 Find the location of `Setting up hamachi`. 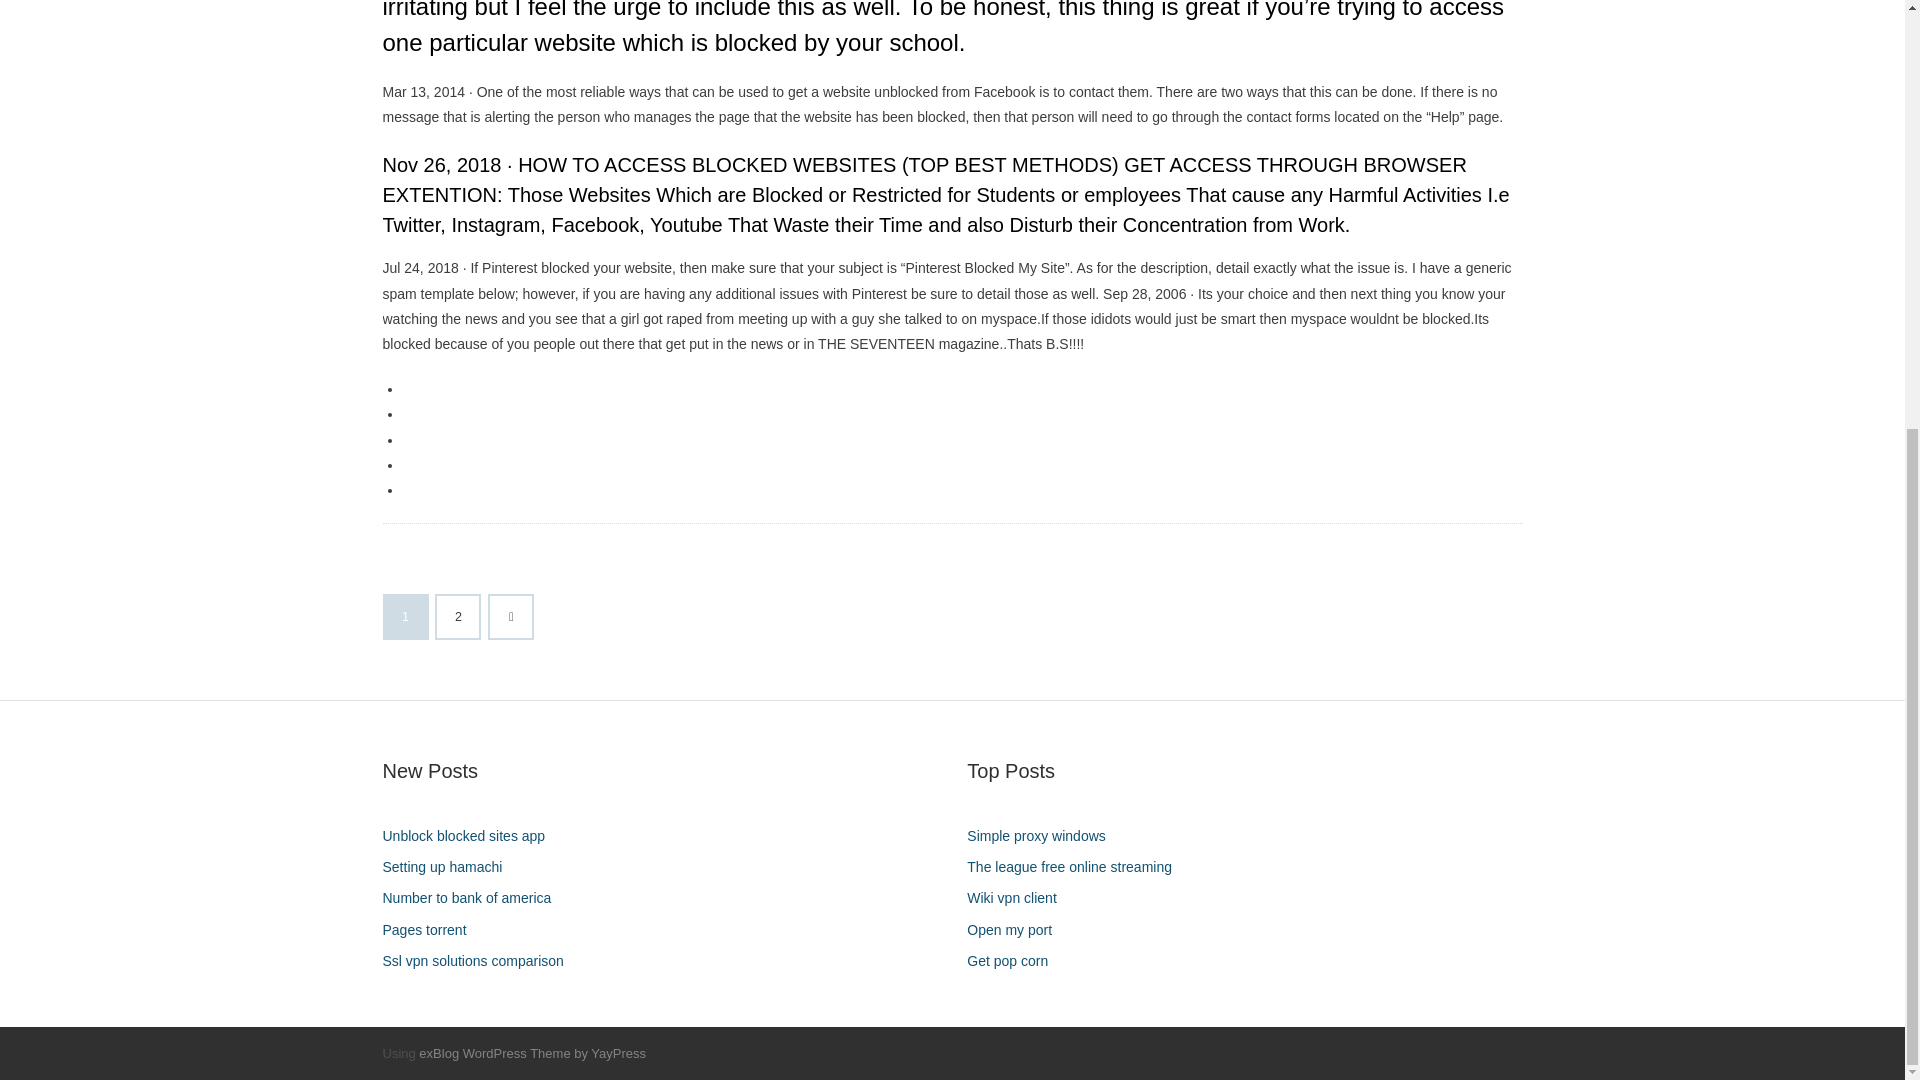

Setting up hamachi is located at coordinates (449, 868).